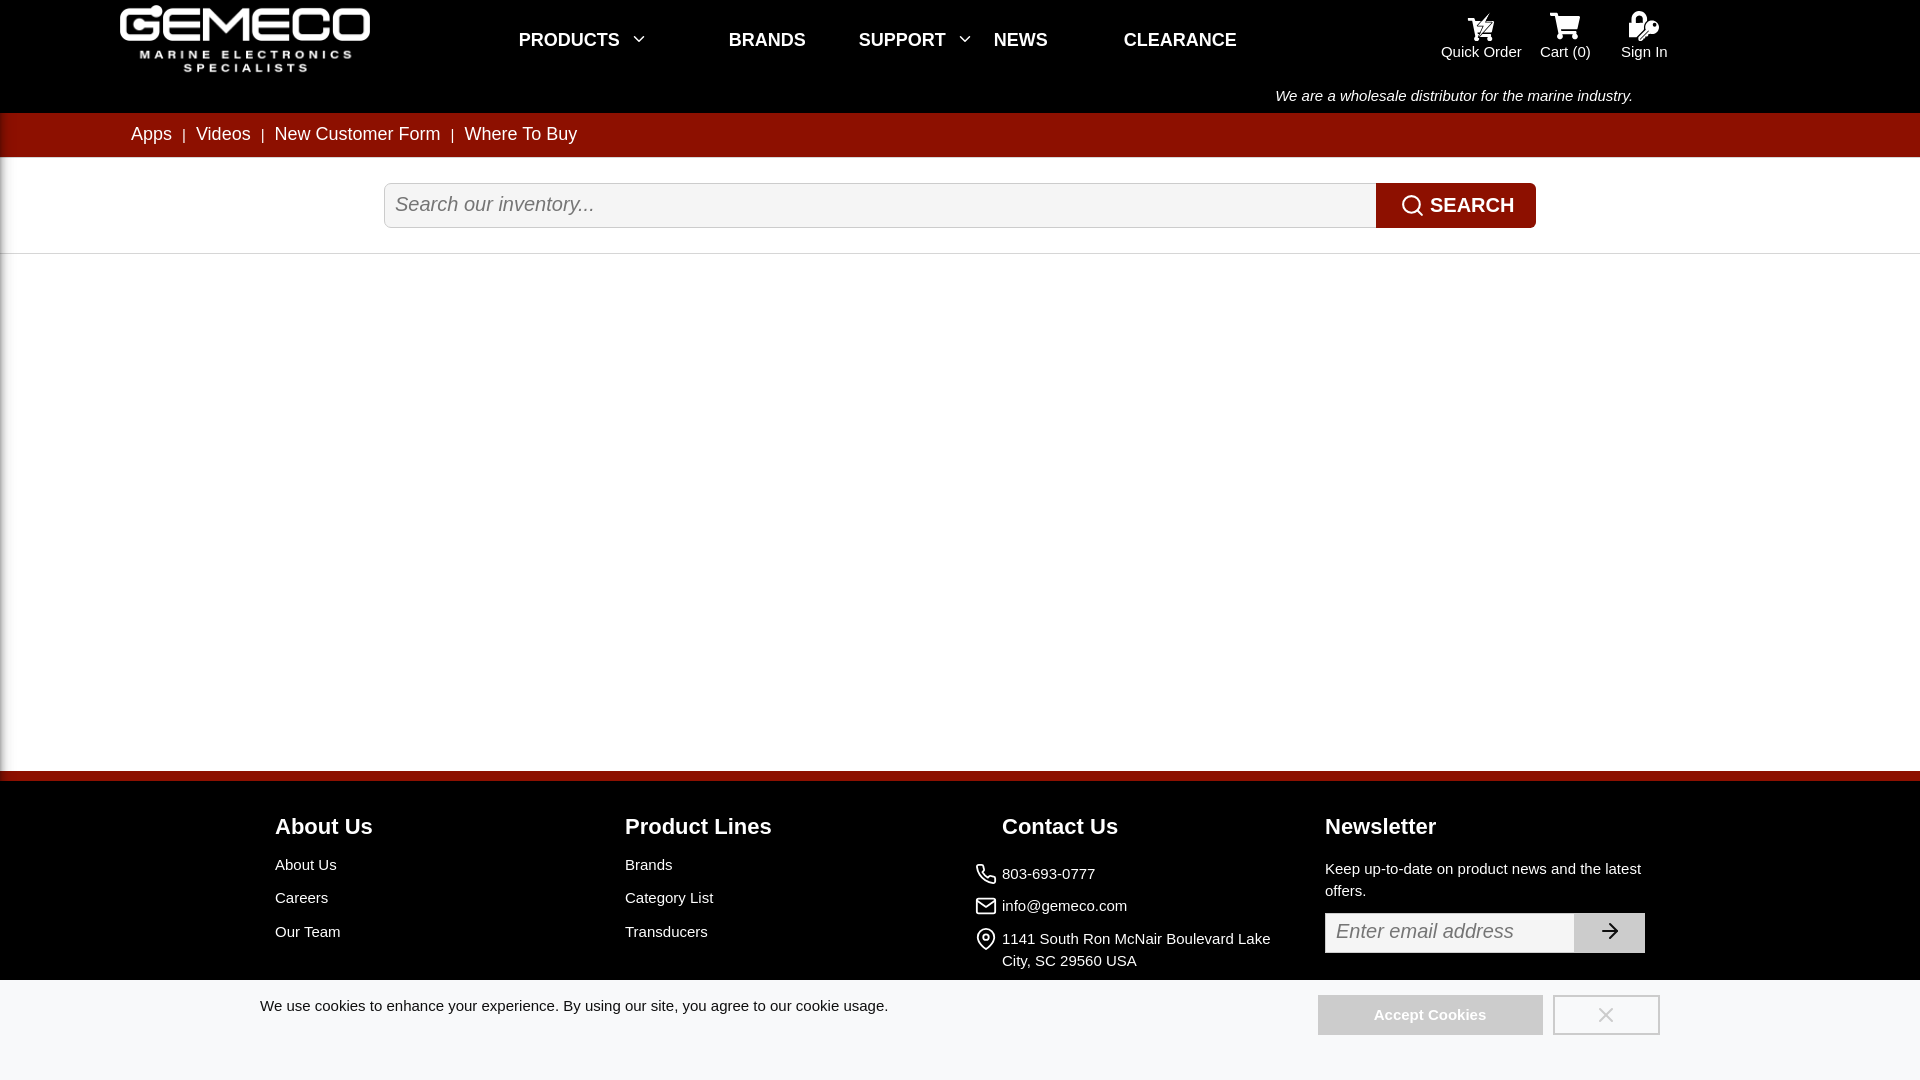  Describe the element at coordinates (1626, 1044) in the screenshot. I see `YouTube` at that location.